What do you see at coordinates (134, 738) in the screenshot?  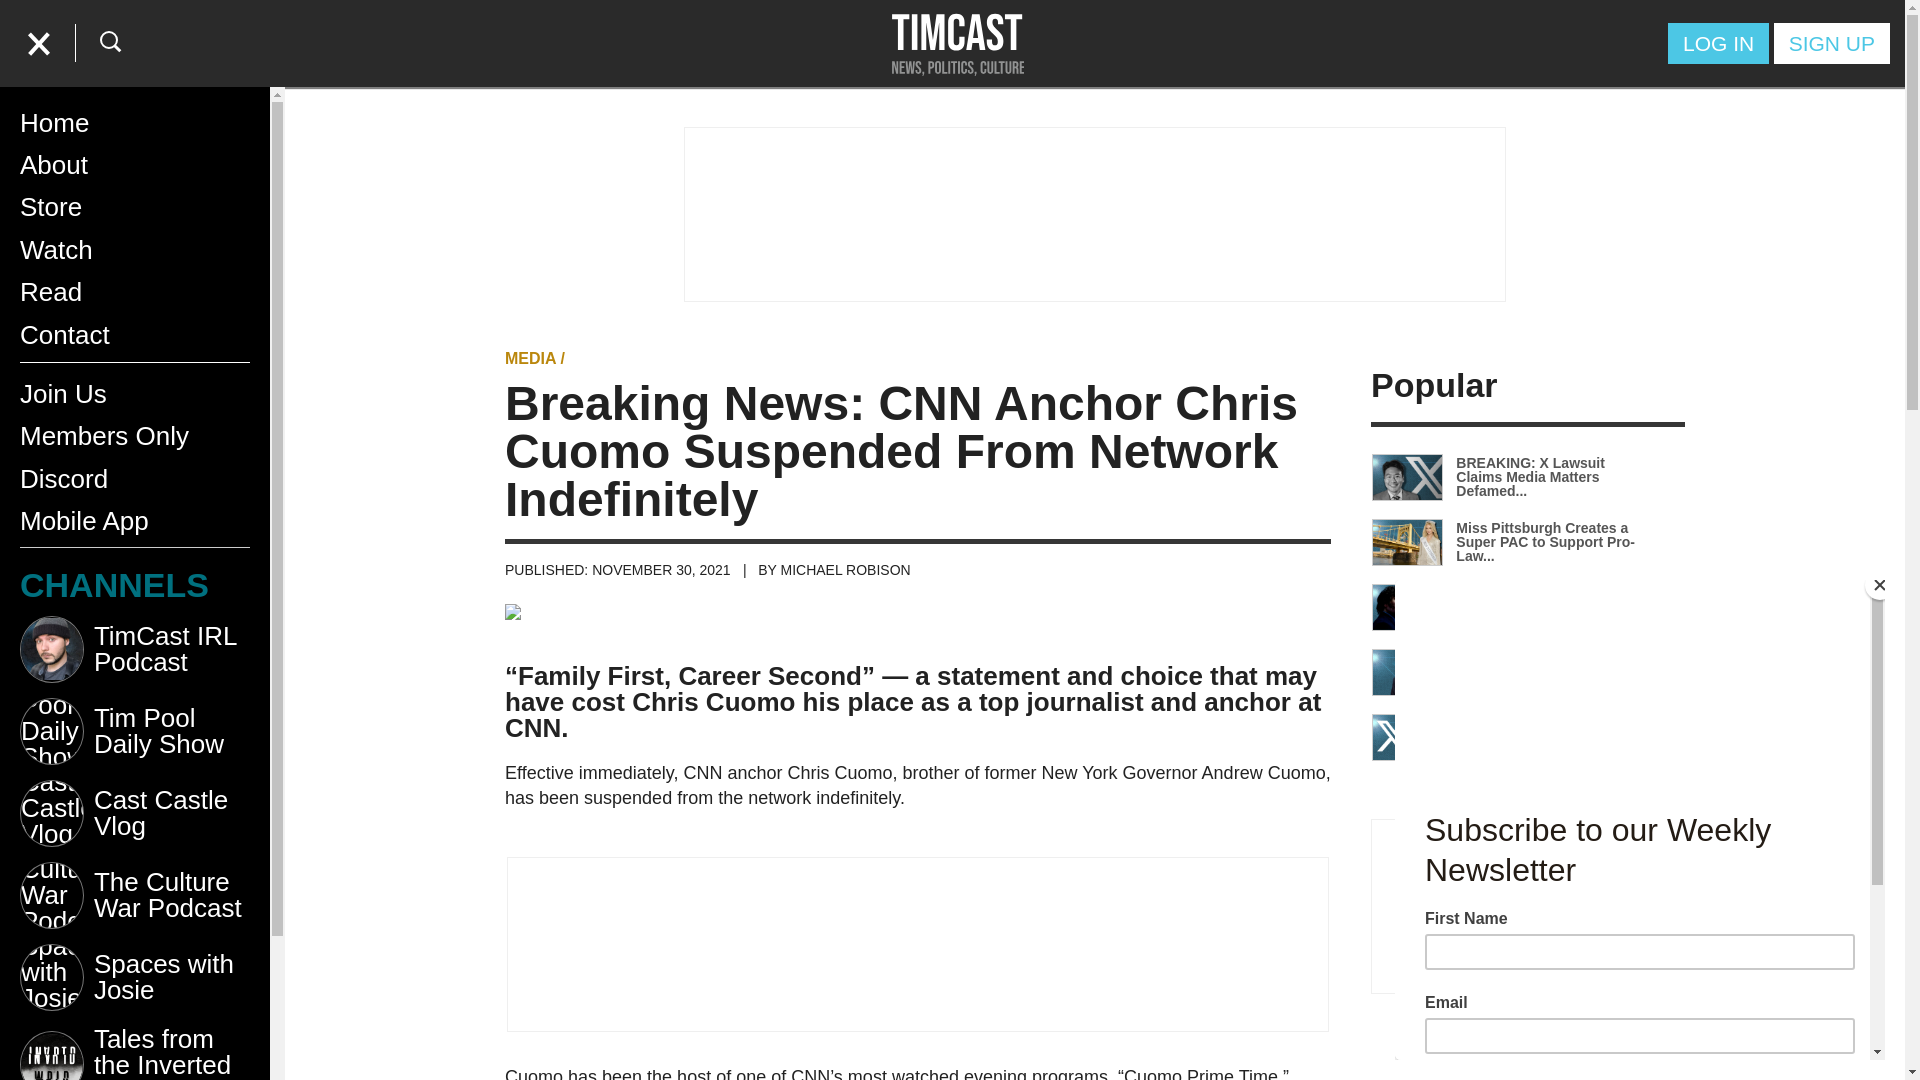 I see `Tim Pool Daily Show` at bounding box center [134, 738].